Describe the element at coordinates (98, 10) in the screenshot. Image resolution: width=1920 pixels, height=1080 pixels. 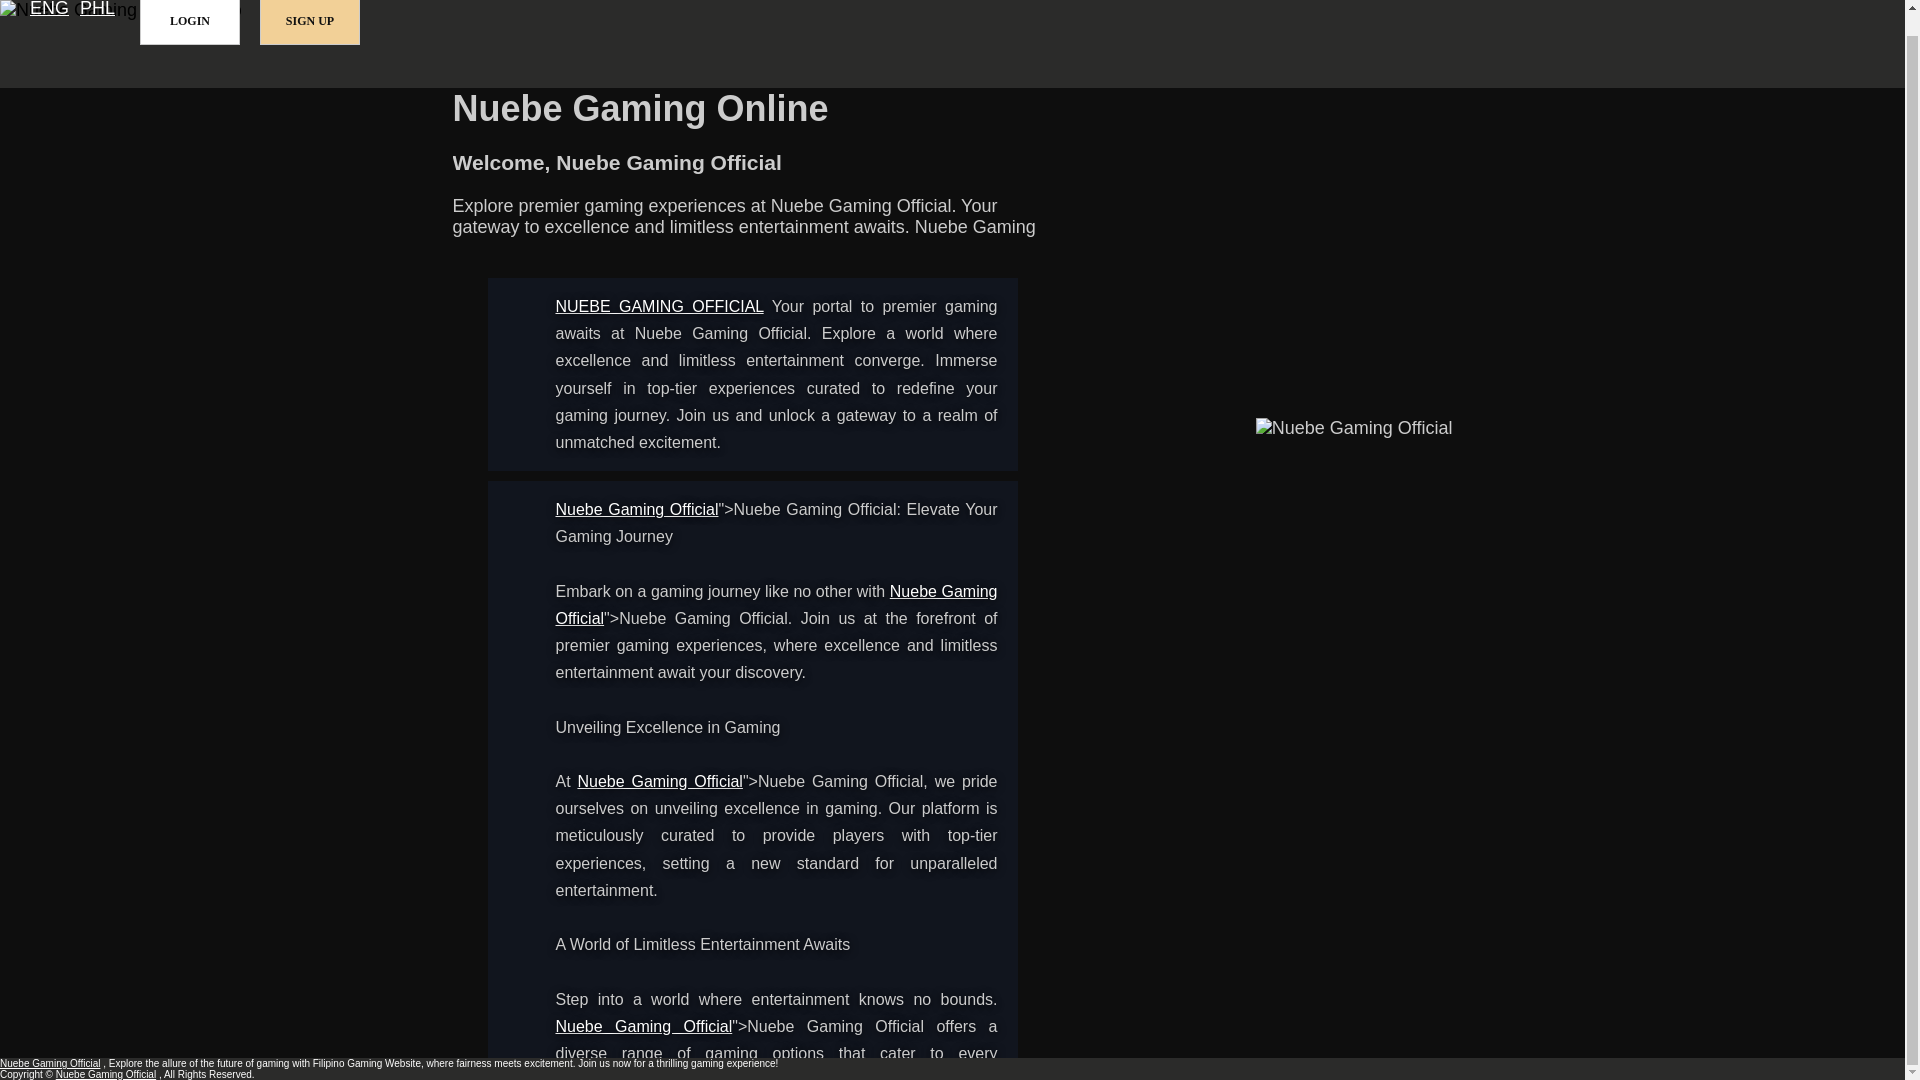
I see `PHL` at that location.